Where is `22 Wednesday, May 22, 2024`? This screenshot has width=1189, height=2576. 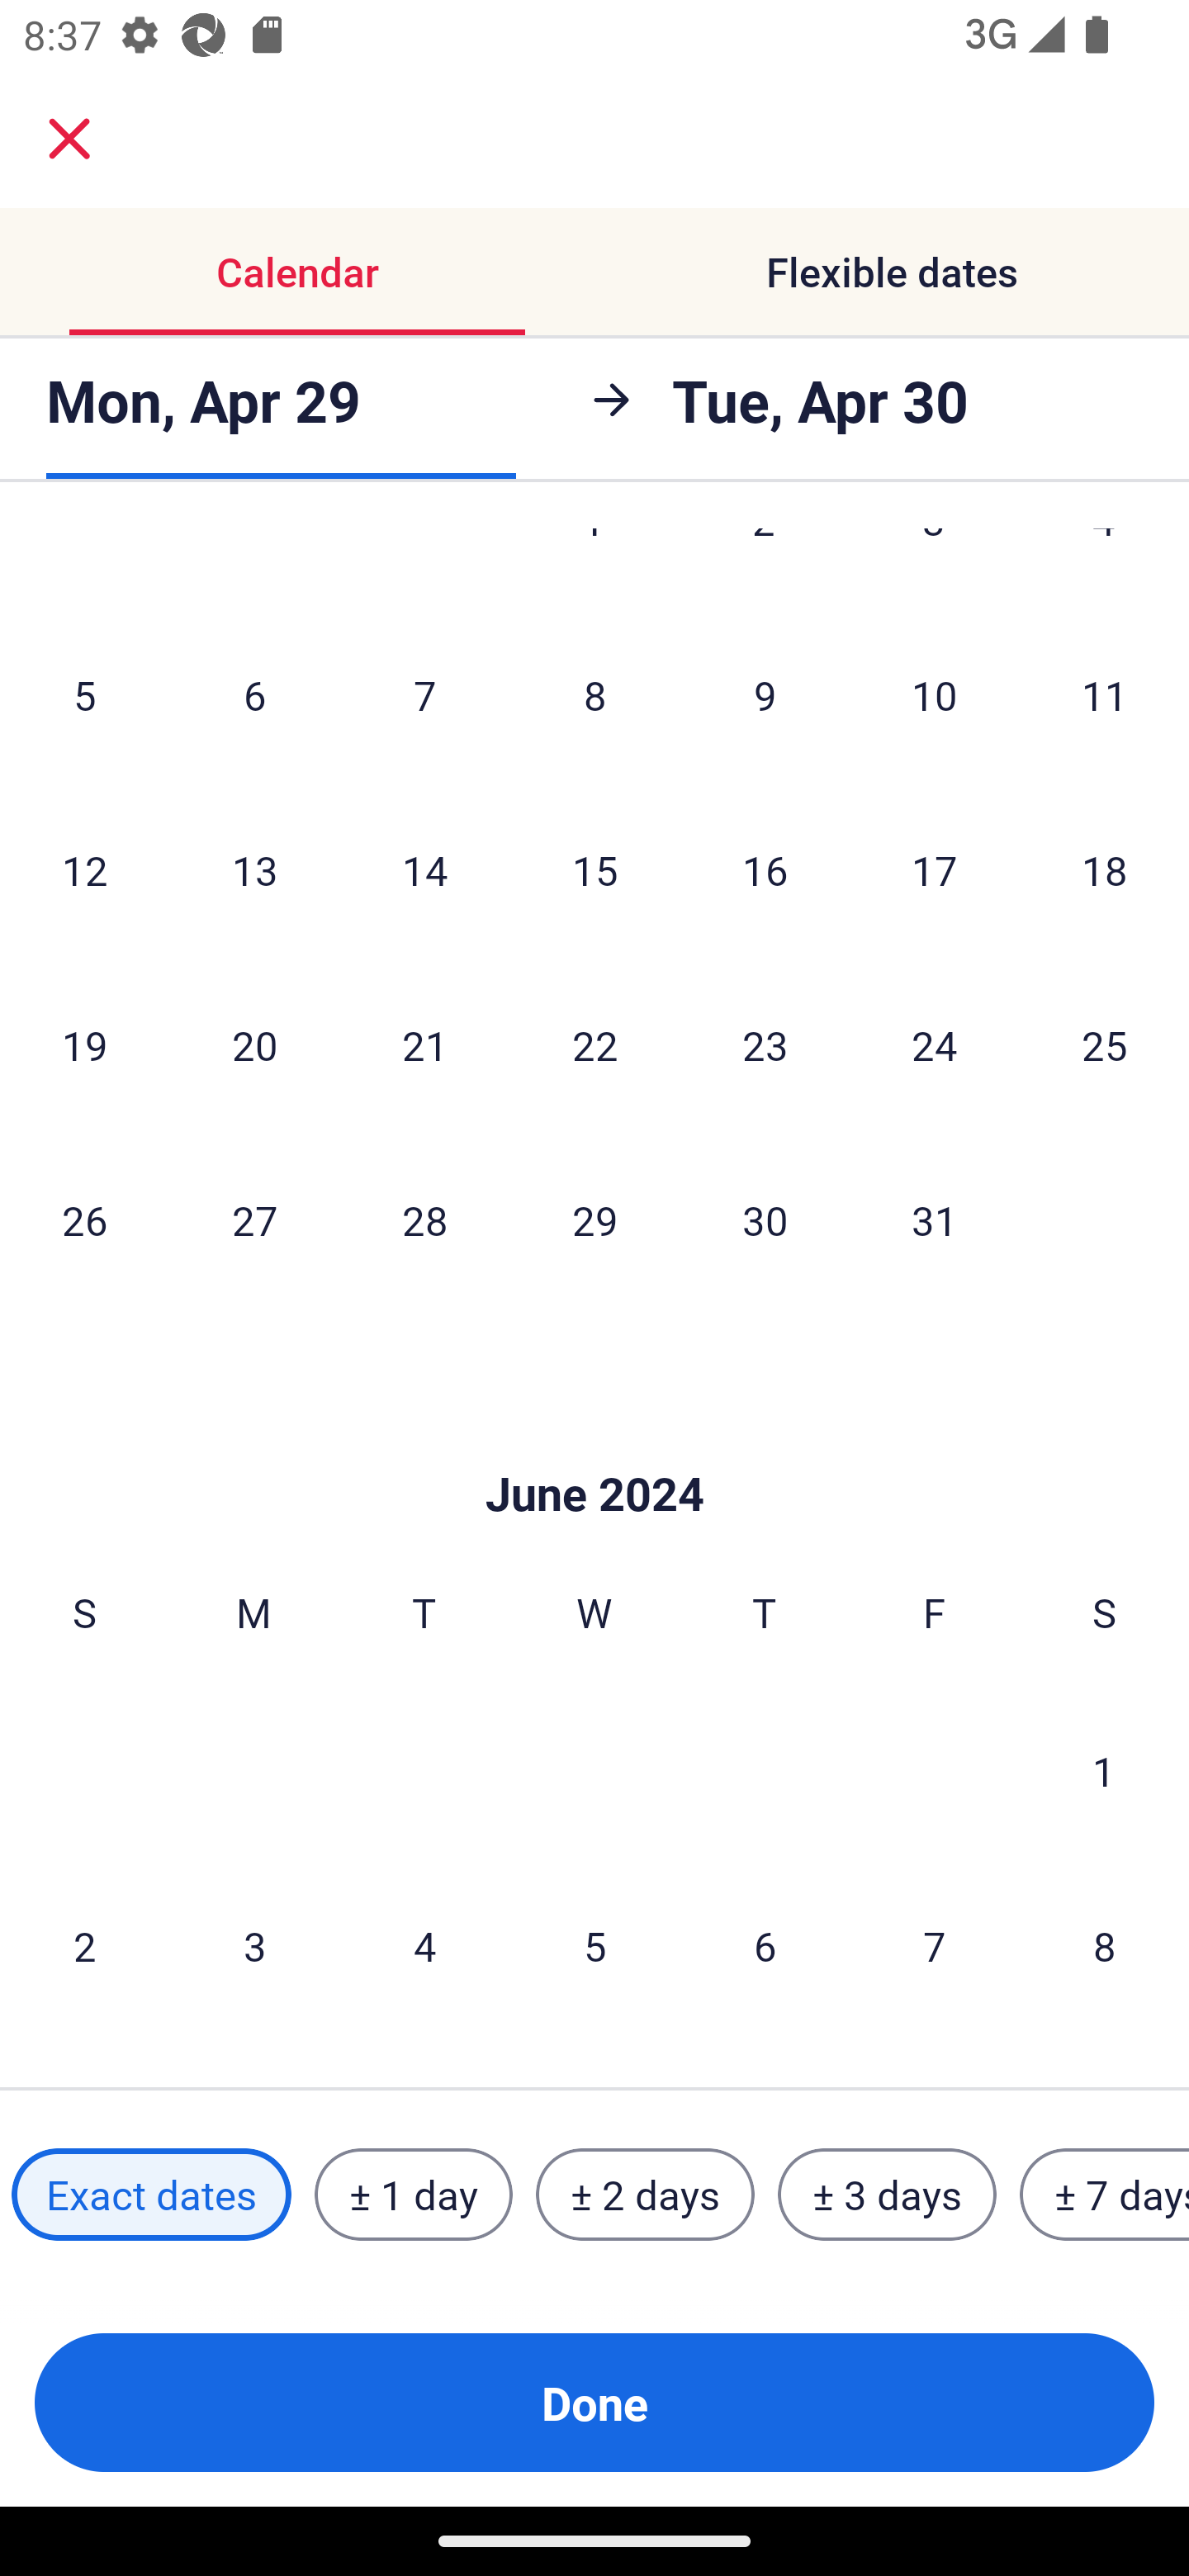 22 Wednesday, May 22, 2024 is located at coordinates (594, 1044).